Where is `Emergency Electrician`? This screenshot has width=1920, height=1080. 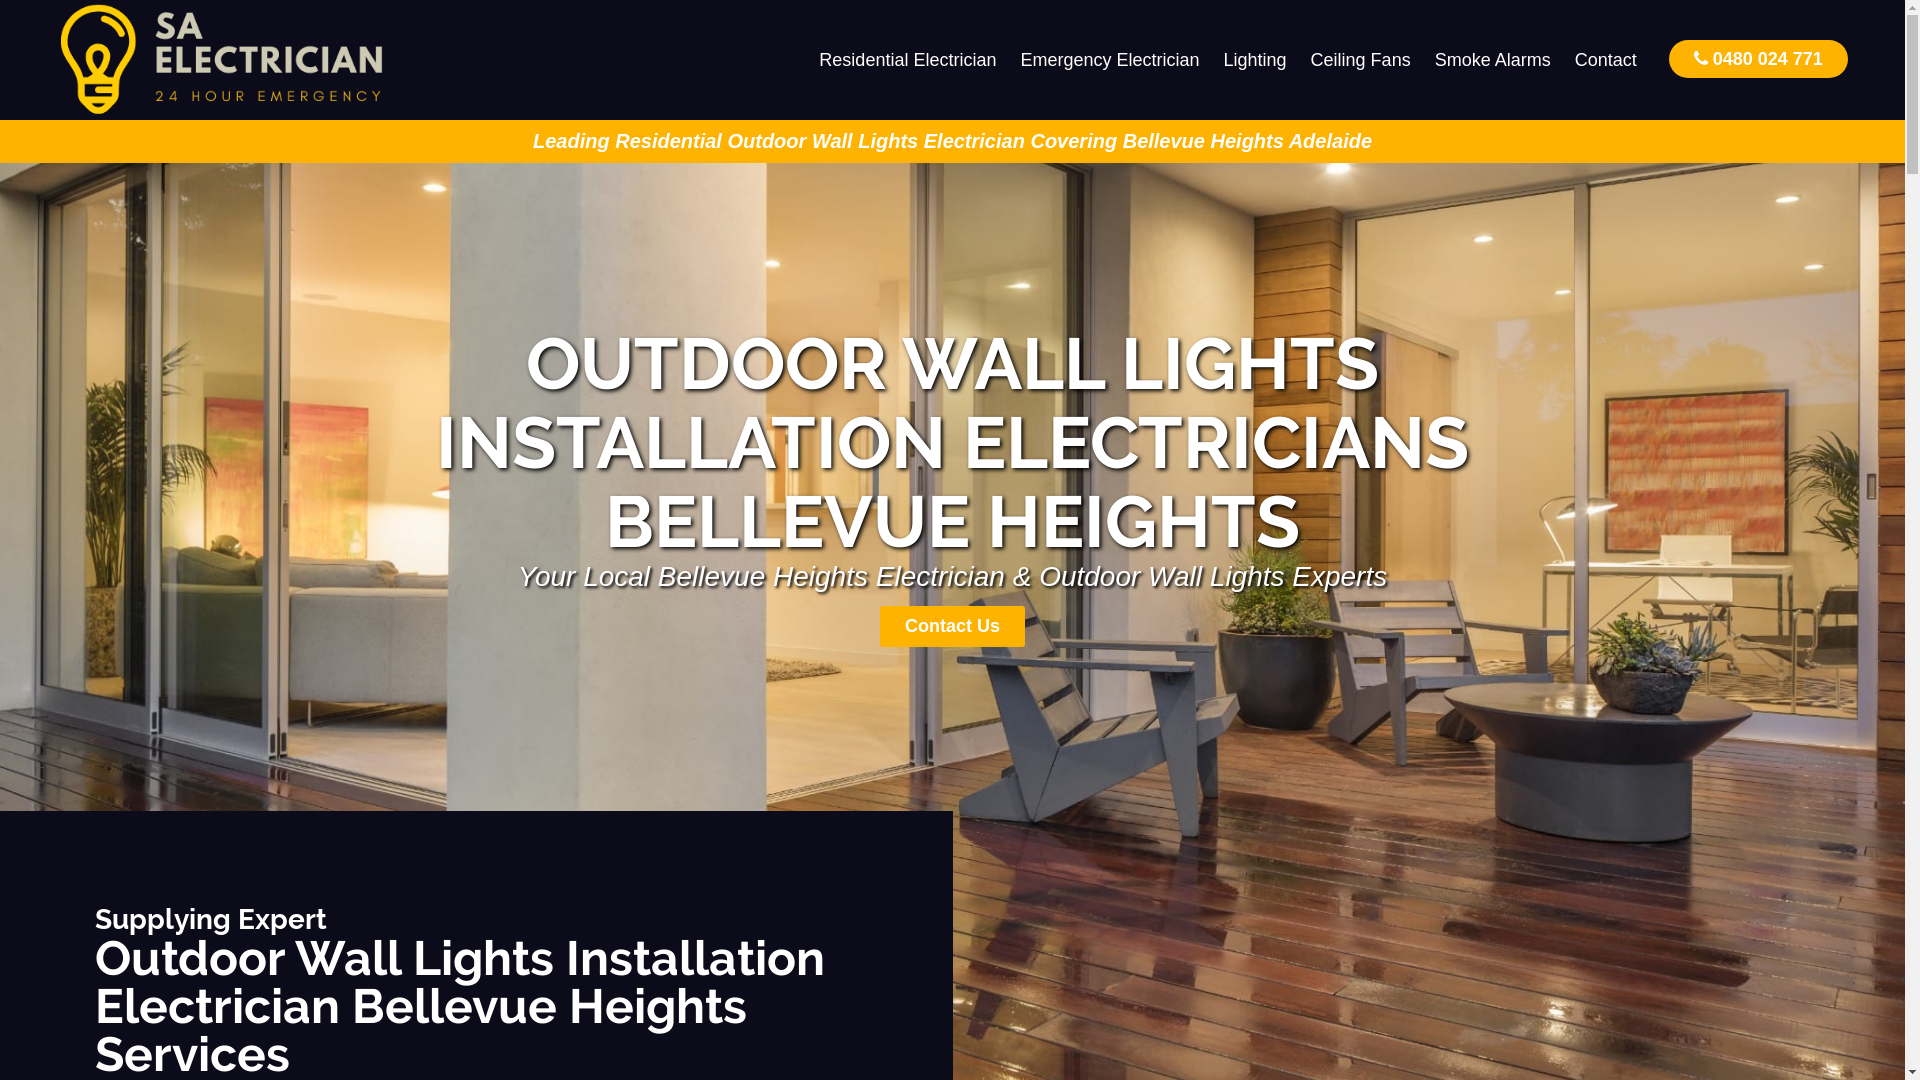
Emergency Electrician is located at coordinates (1110, 60).